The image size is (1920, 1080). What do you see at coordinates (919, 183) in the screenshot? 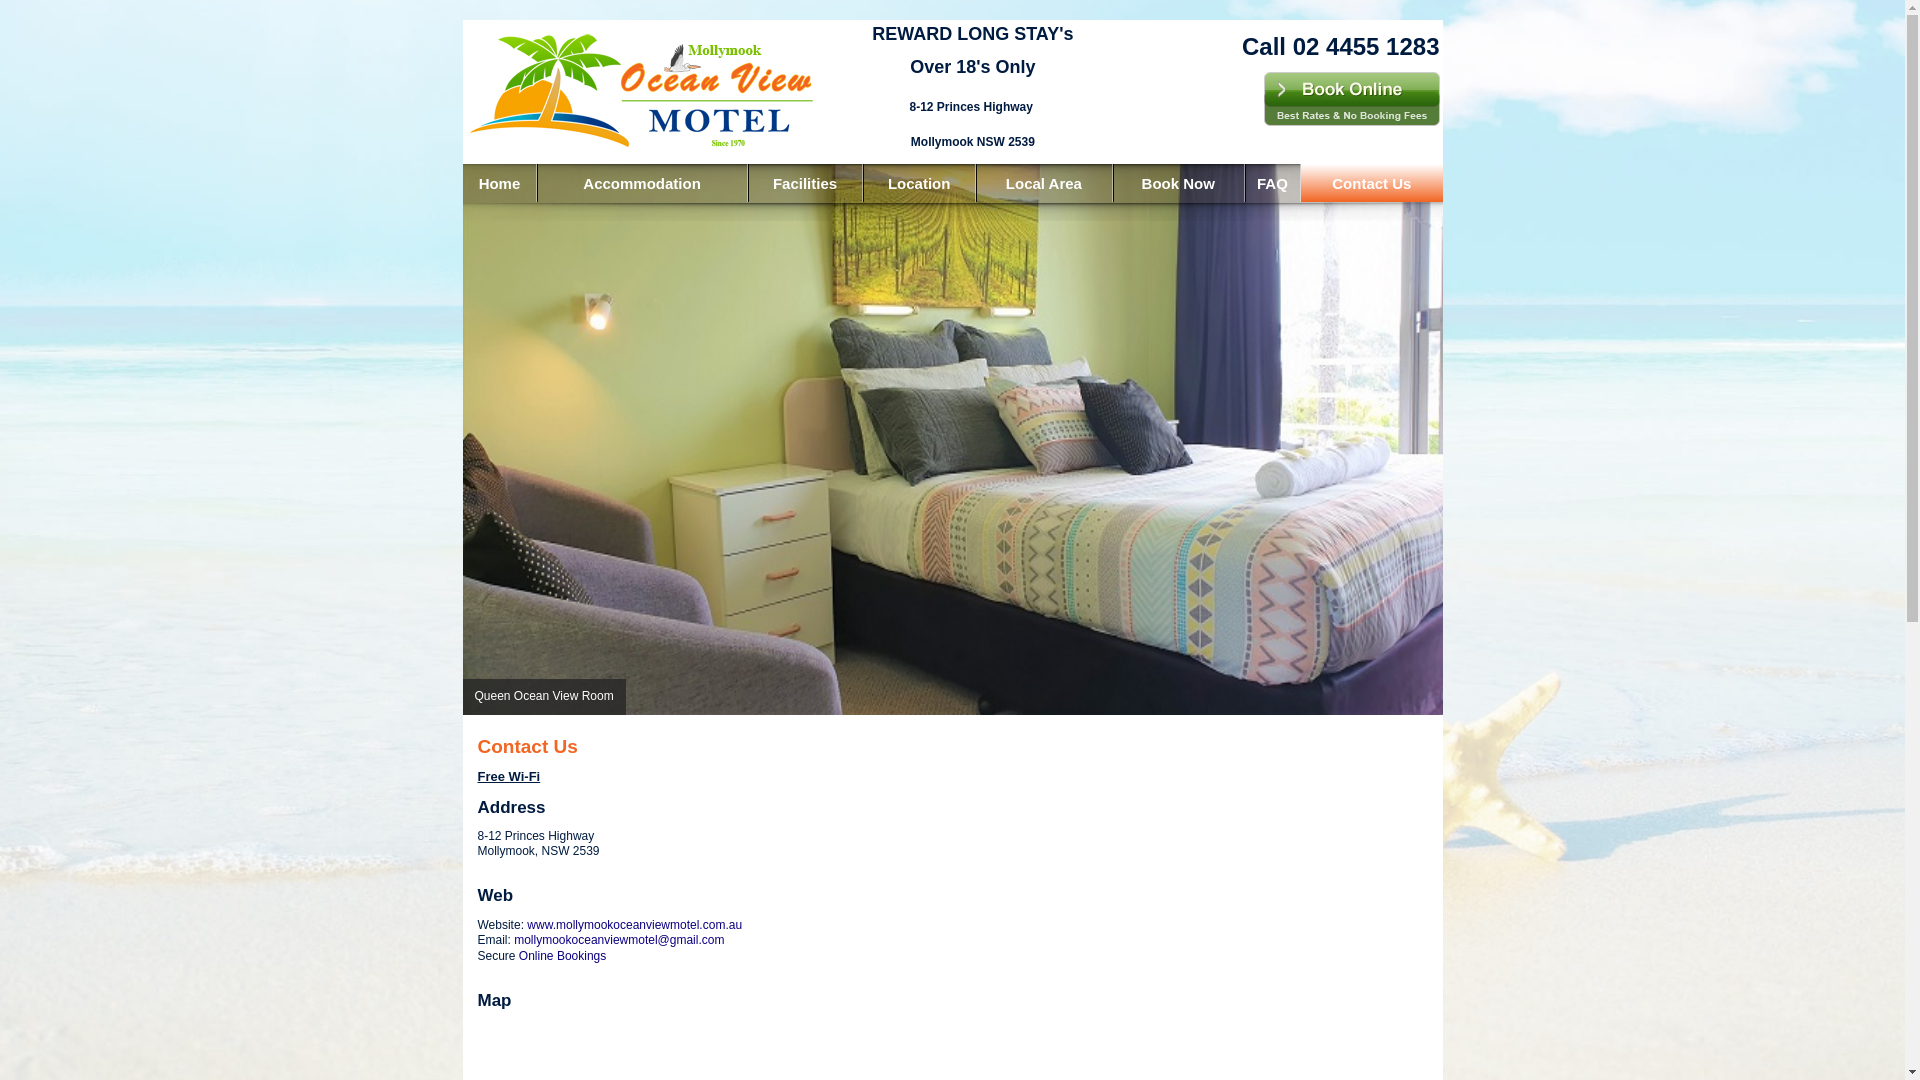
I see `Location` at bounding box center [919, 183].